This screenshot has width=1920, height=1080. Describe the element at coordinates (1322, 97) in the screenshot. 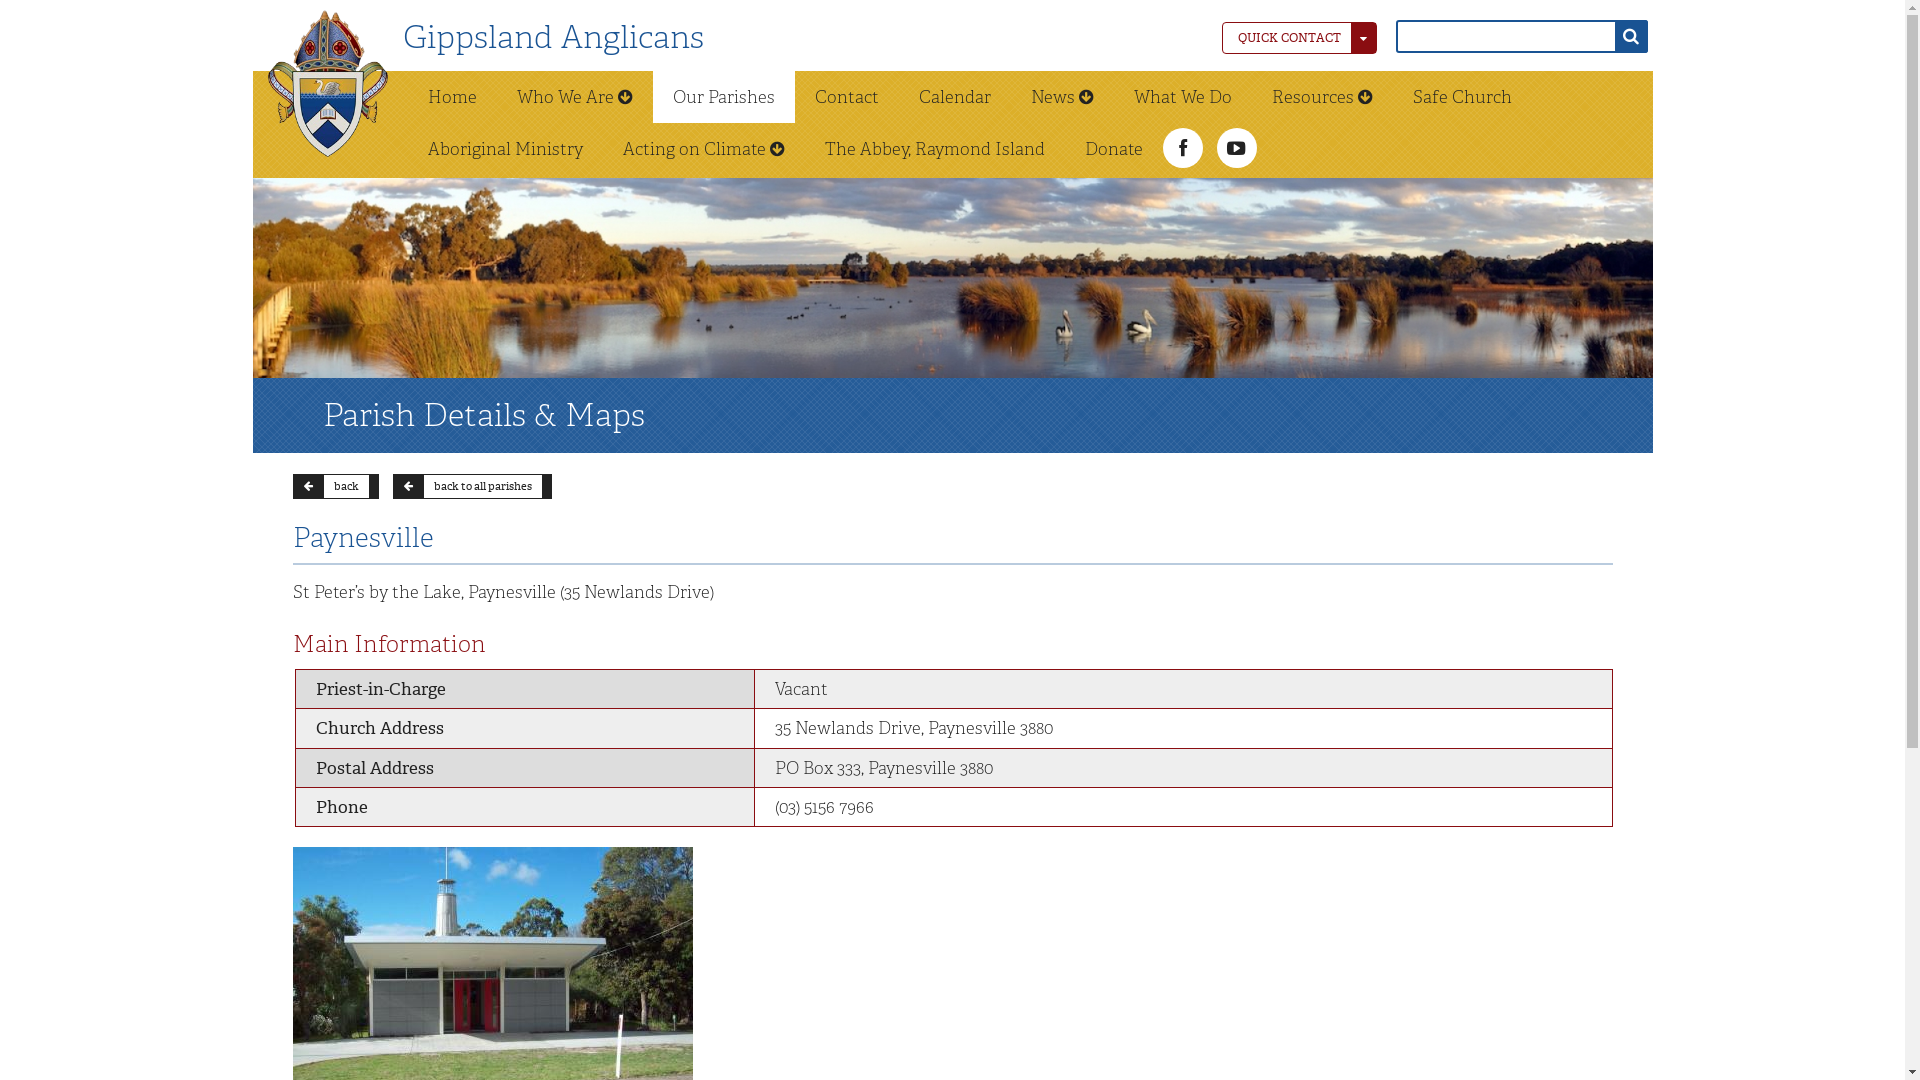

I see `Resources` at that location.